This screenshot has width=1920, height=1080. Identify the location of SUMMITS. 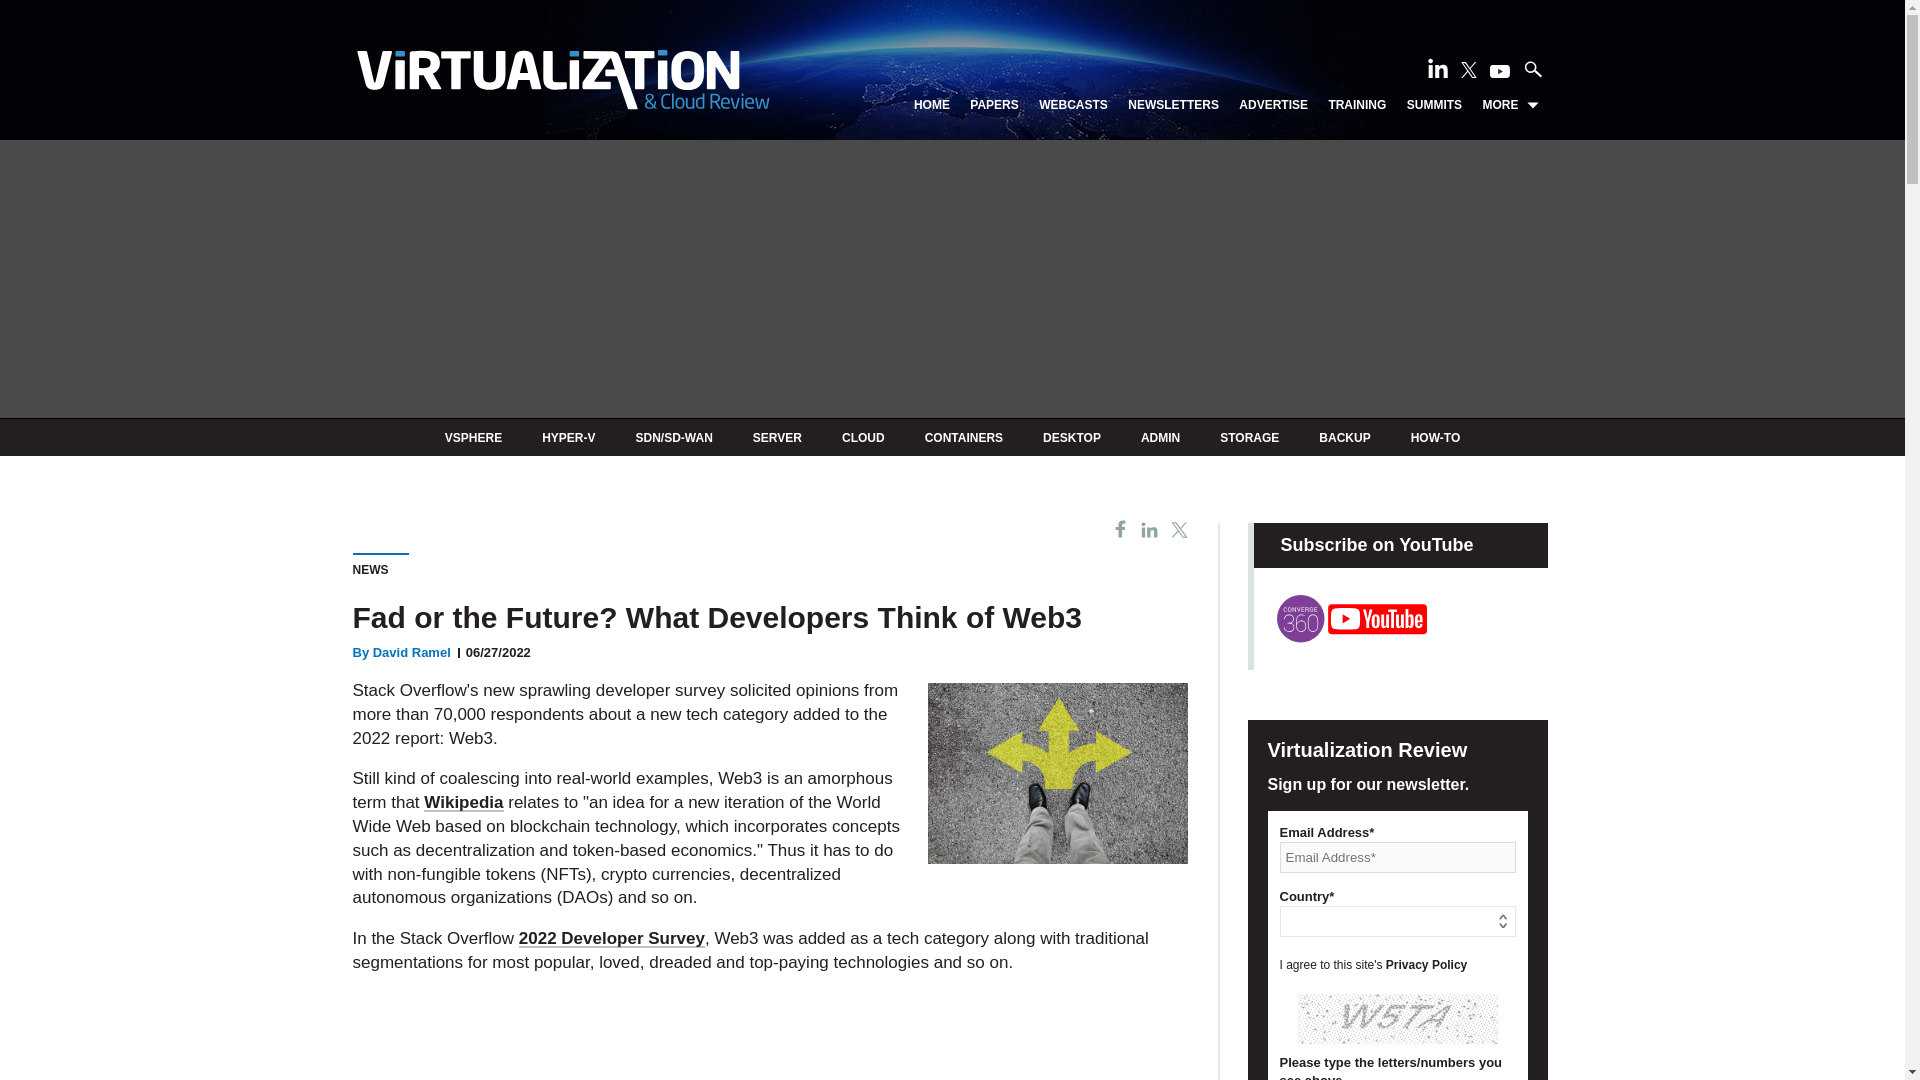
(1434, 105).